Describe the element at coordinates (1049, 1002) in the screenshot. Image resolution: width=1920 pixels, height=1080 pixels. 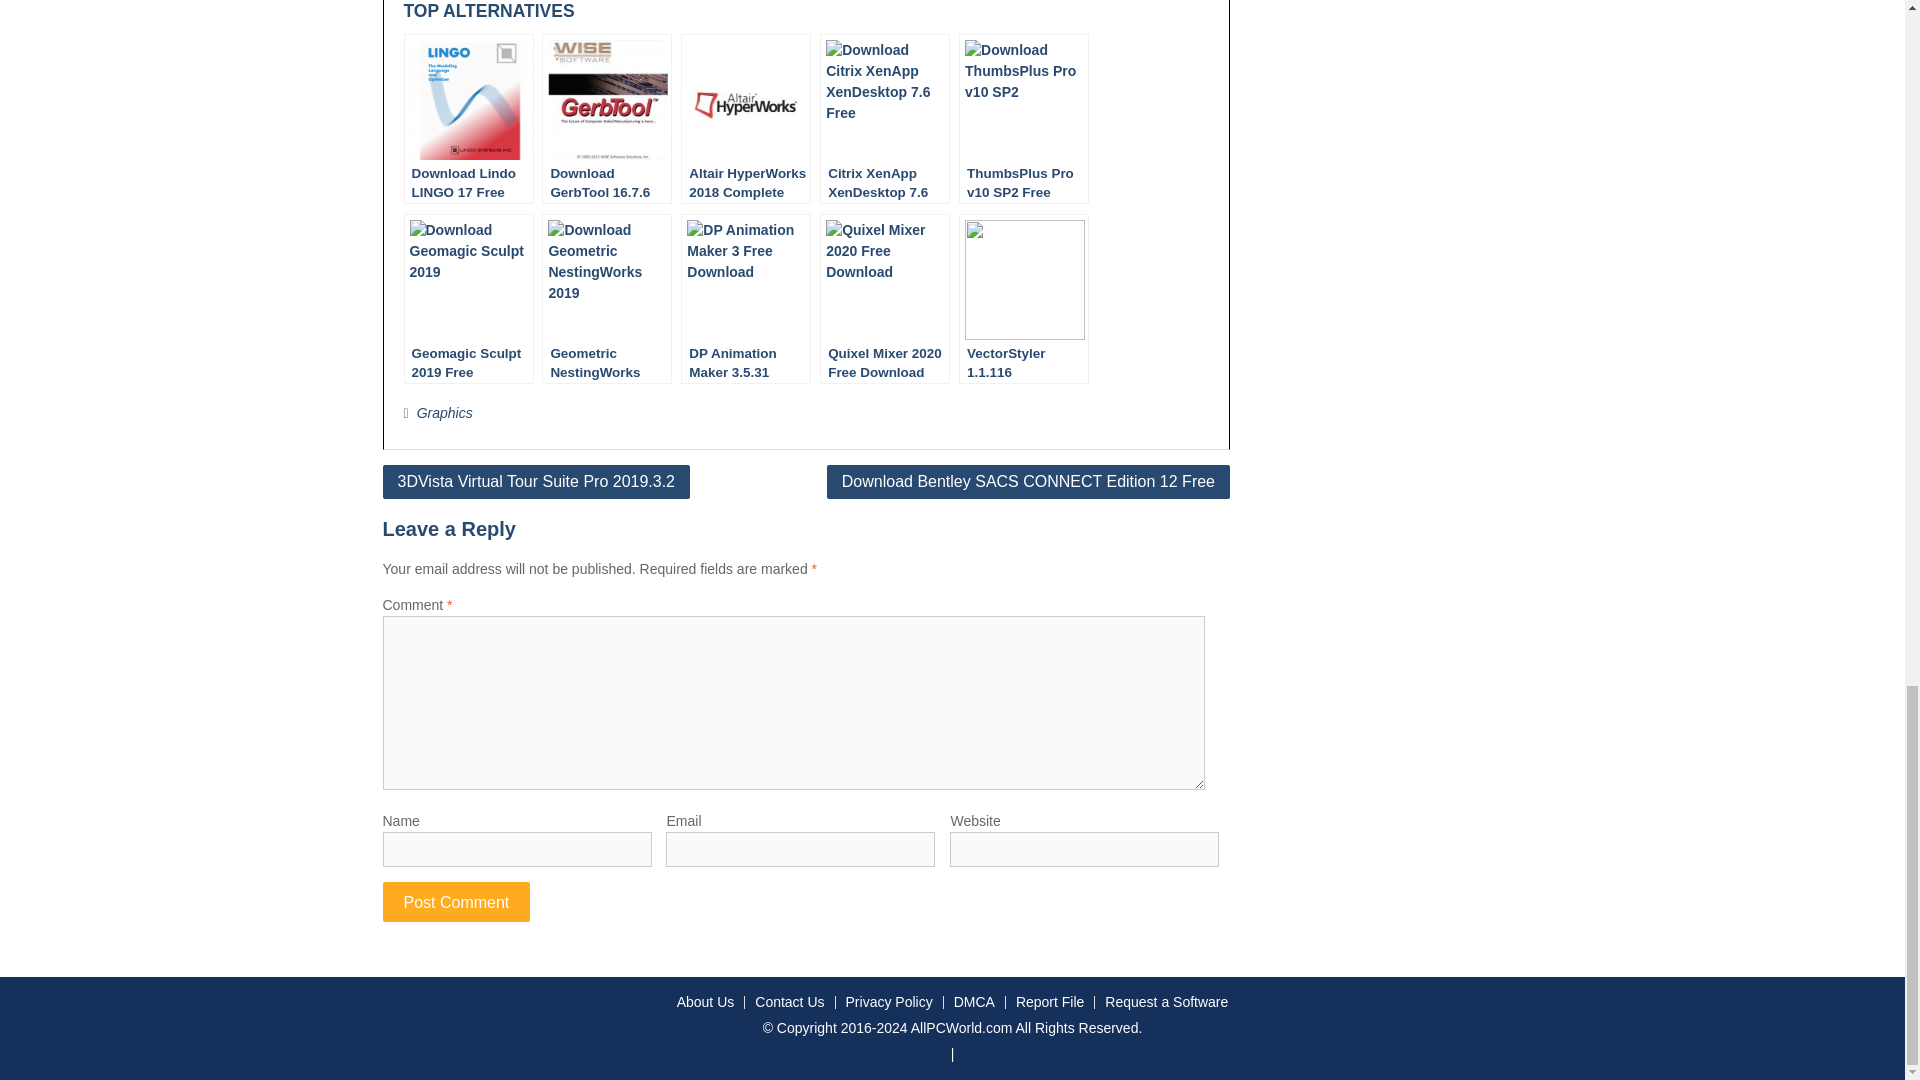
I see `Report File` at that location.